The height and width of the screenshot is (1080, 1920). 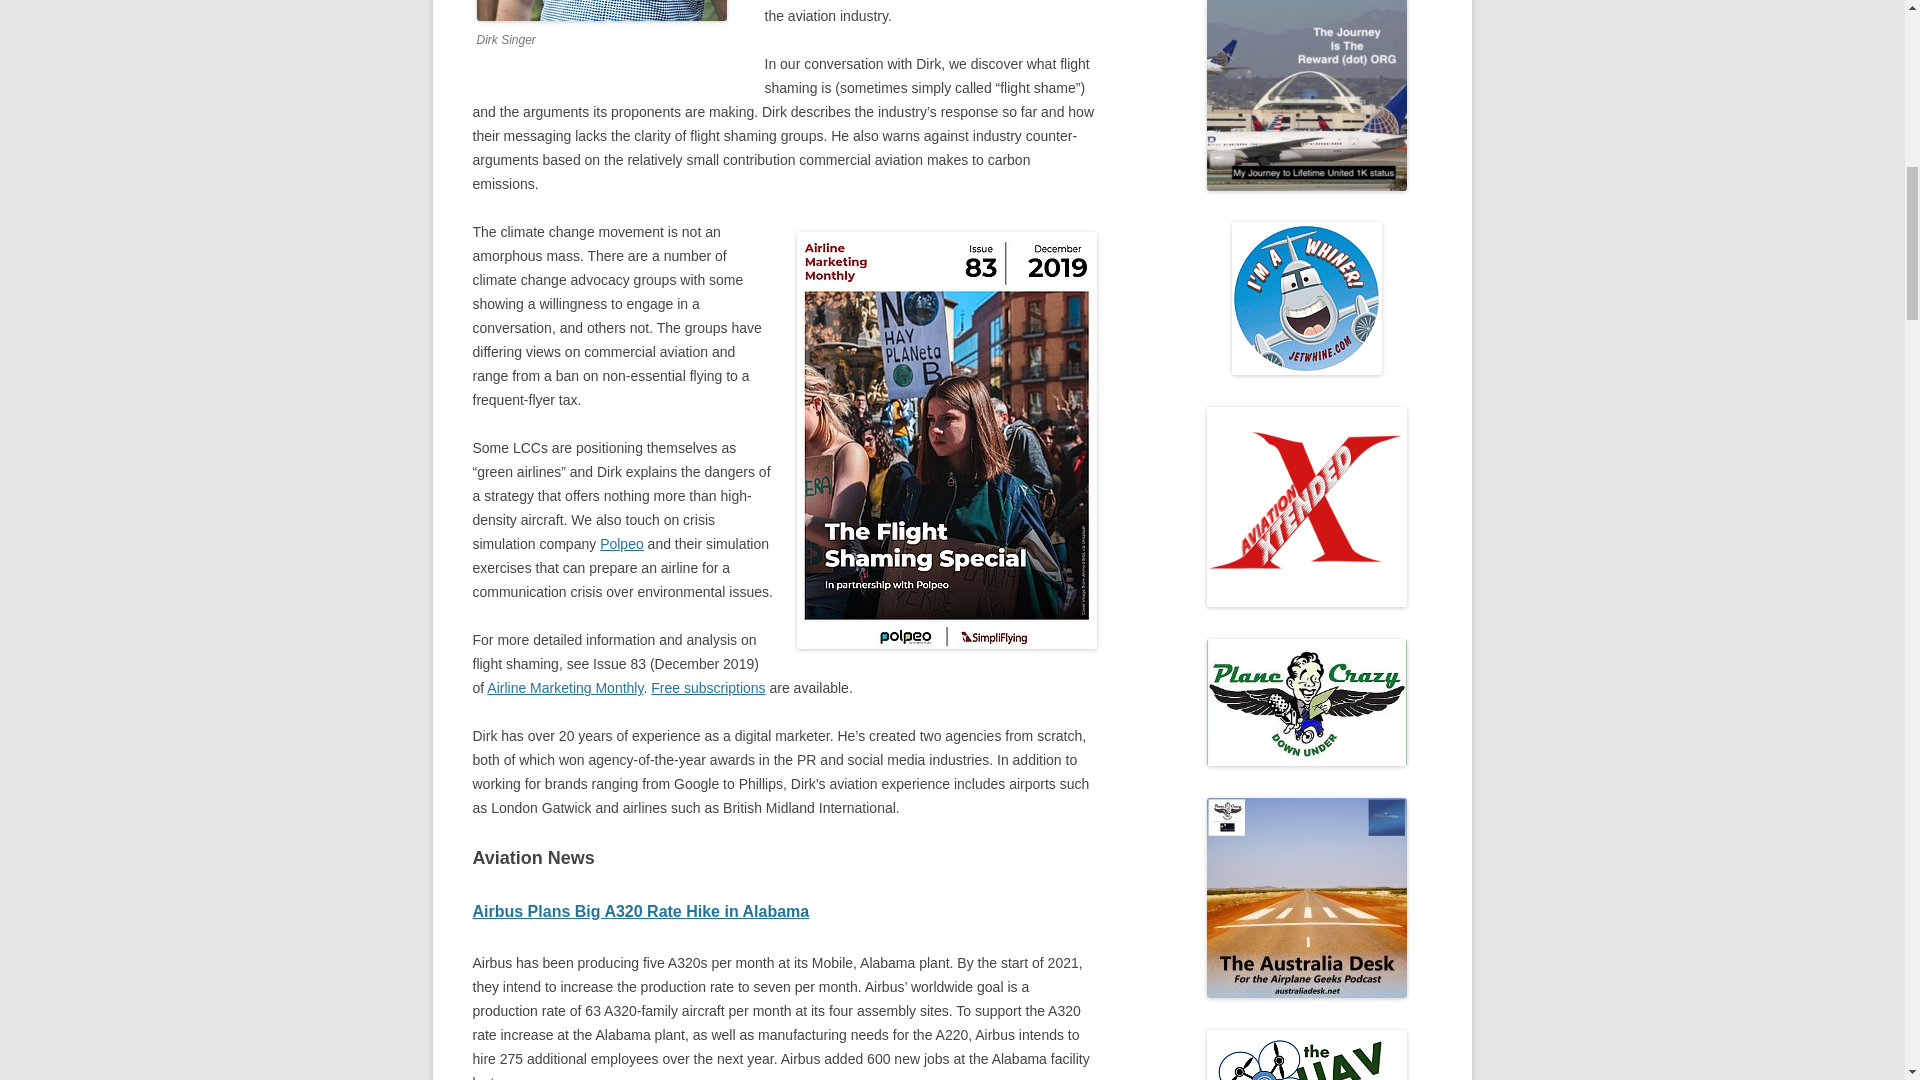 What do you see at coordinates (707, 688) in the screenshot?
I see `Free subscriptions` at bounding box center [707, 688].